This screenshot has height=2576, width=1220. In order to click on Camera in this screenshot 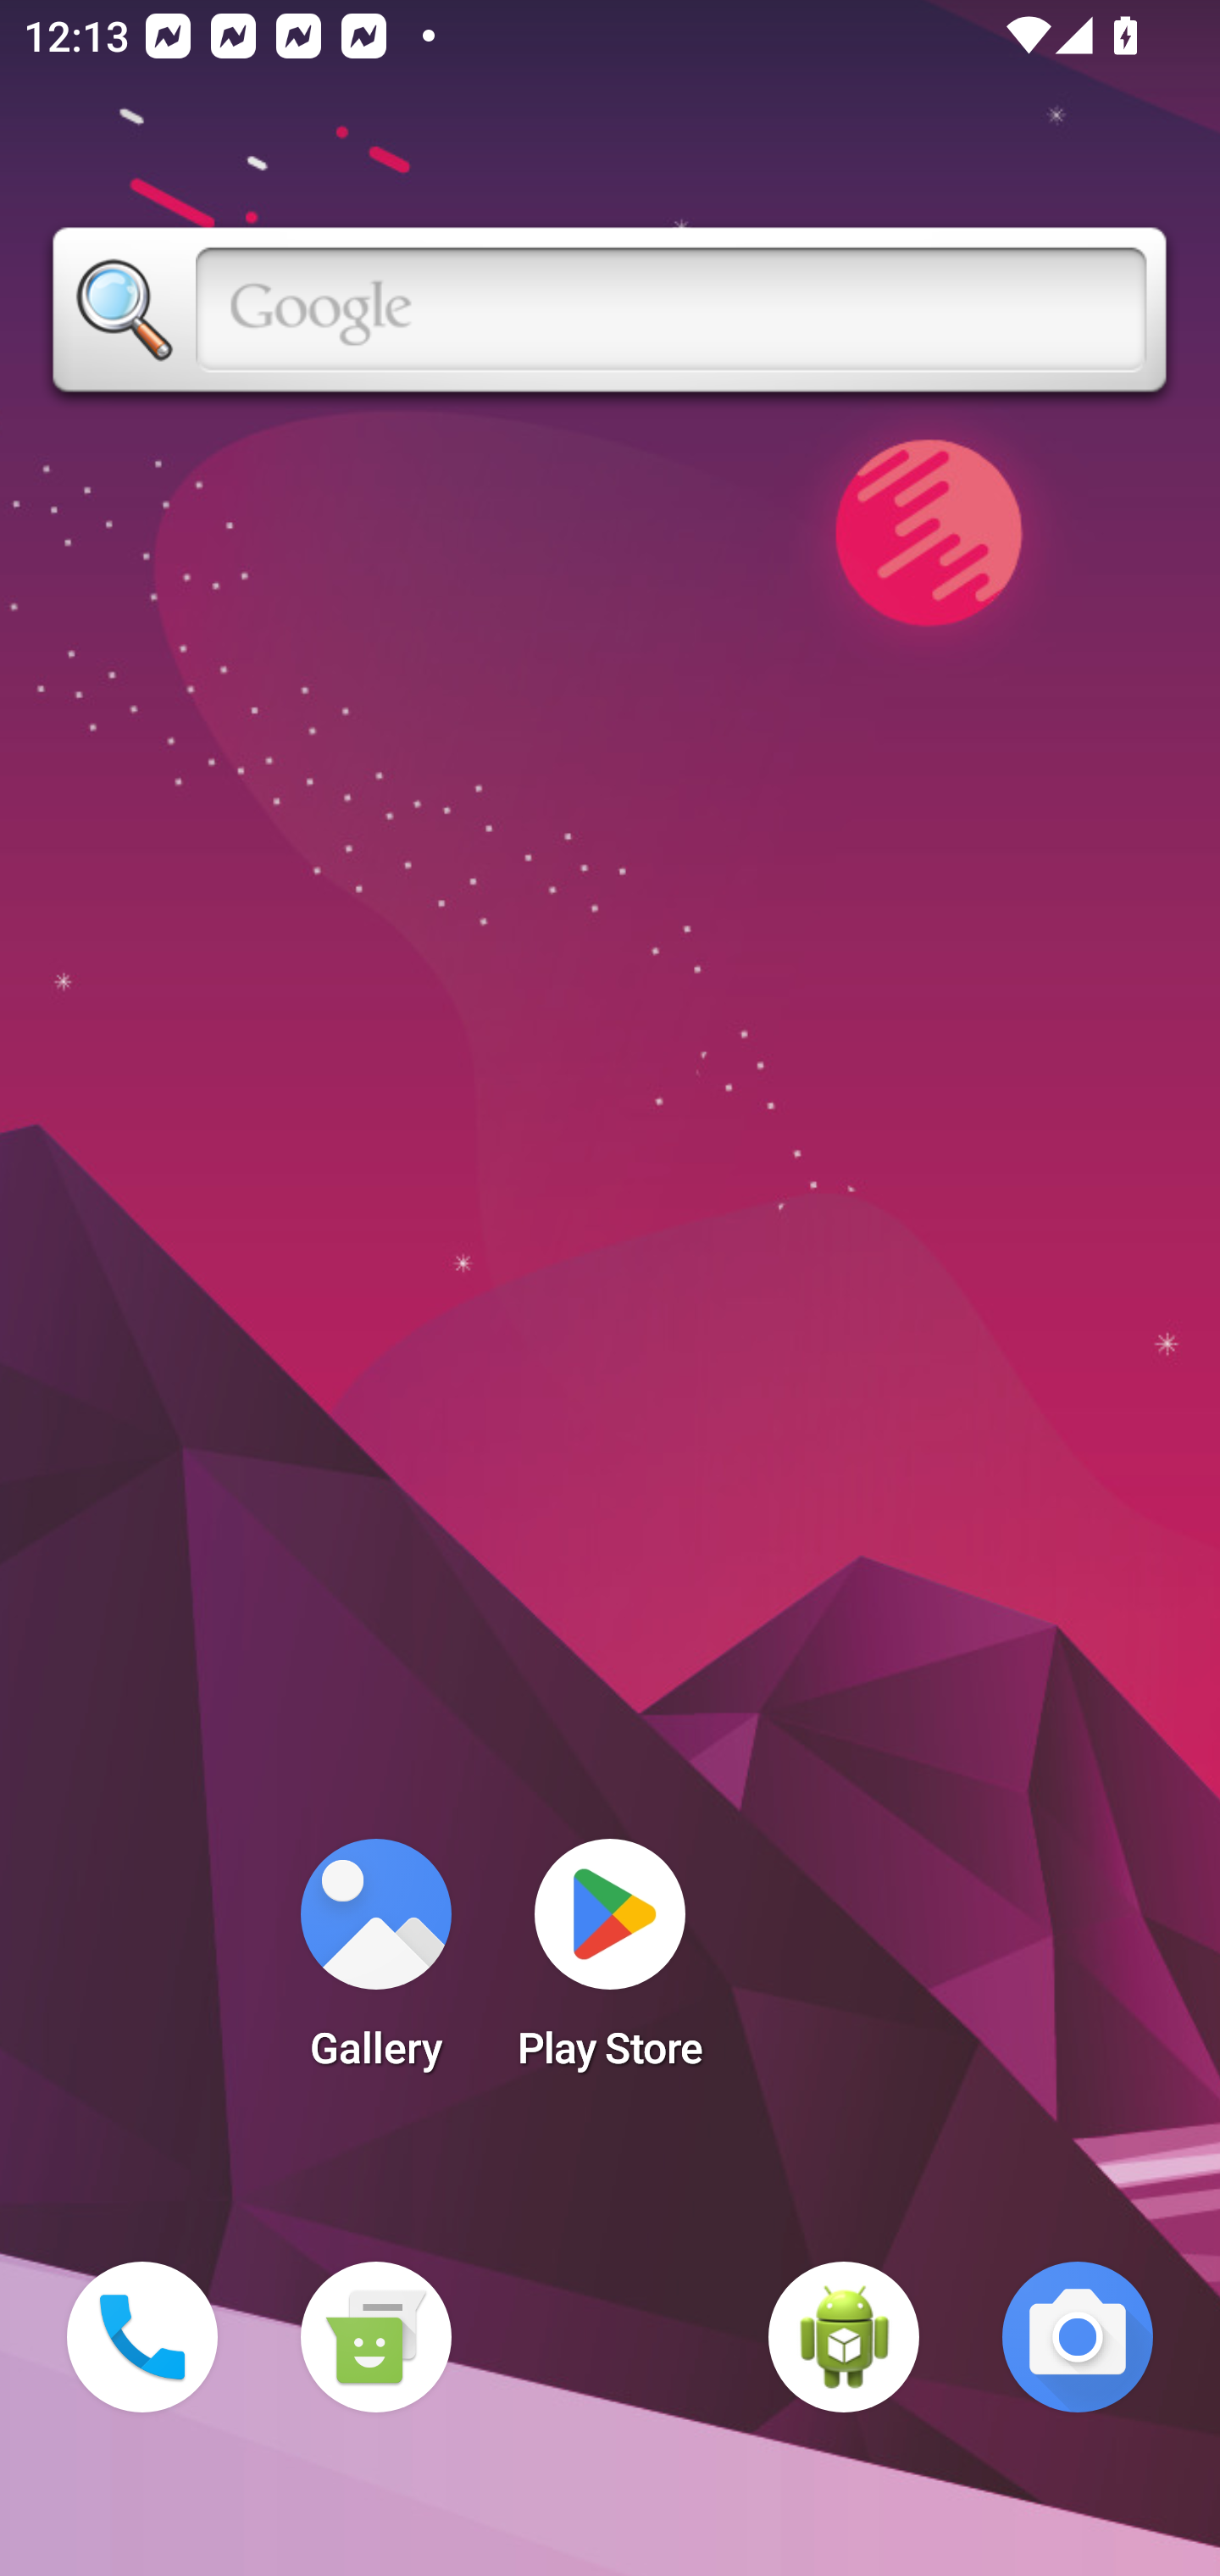, I will do `click(1078, 2337)`.